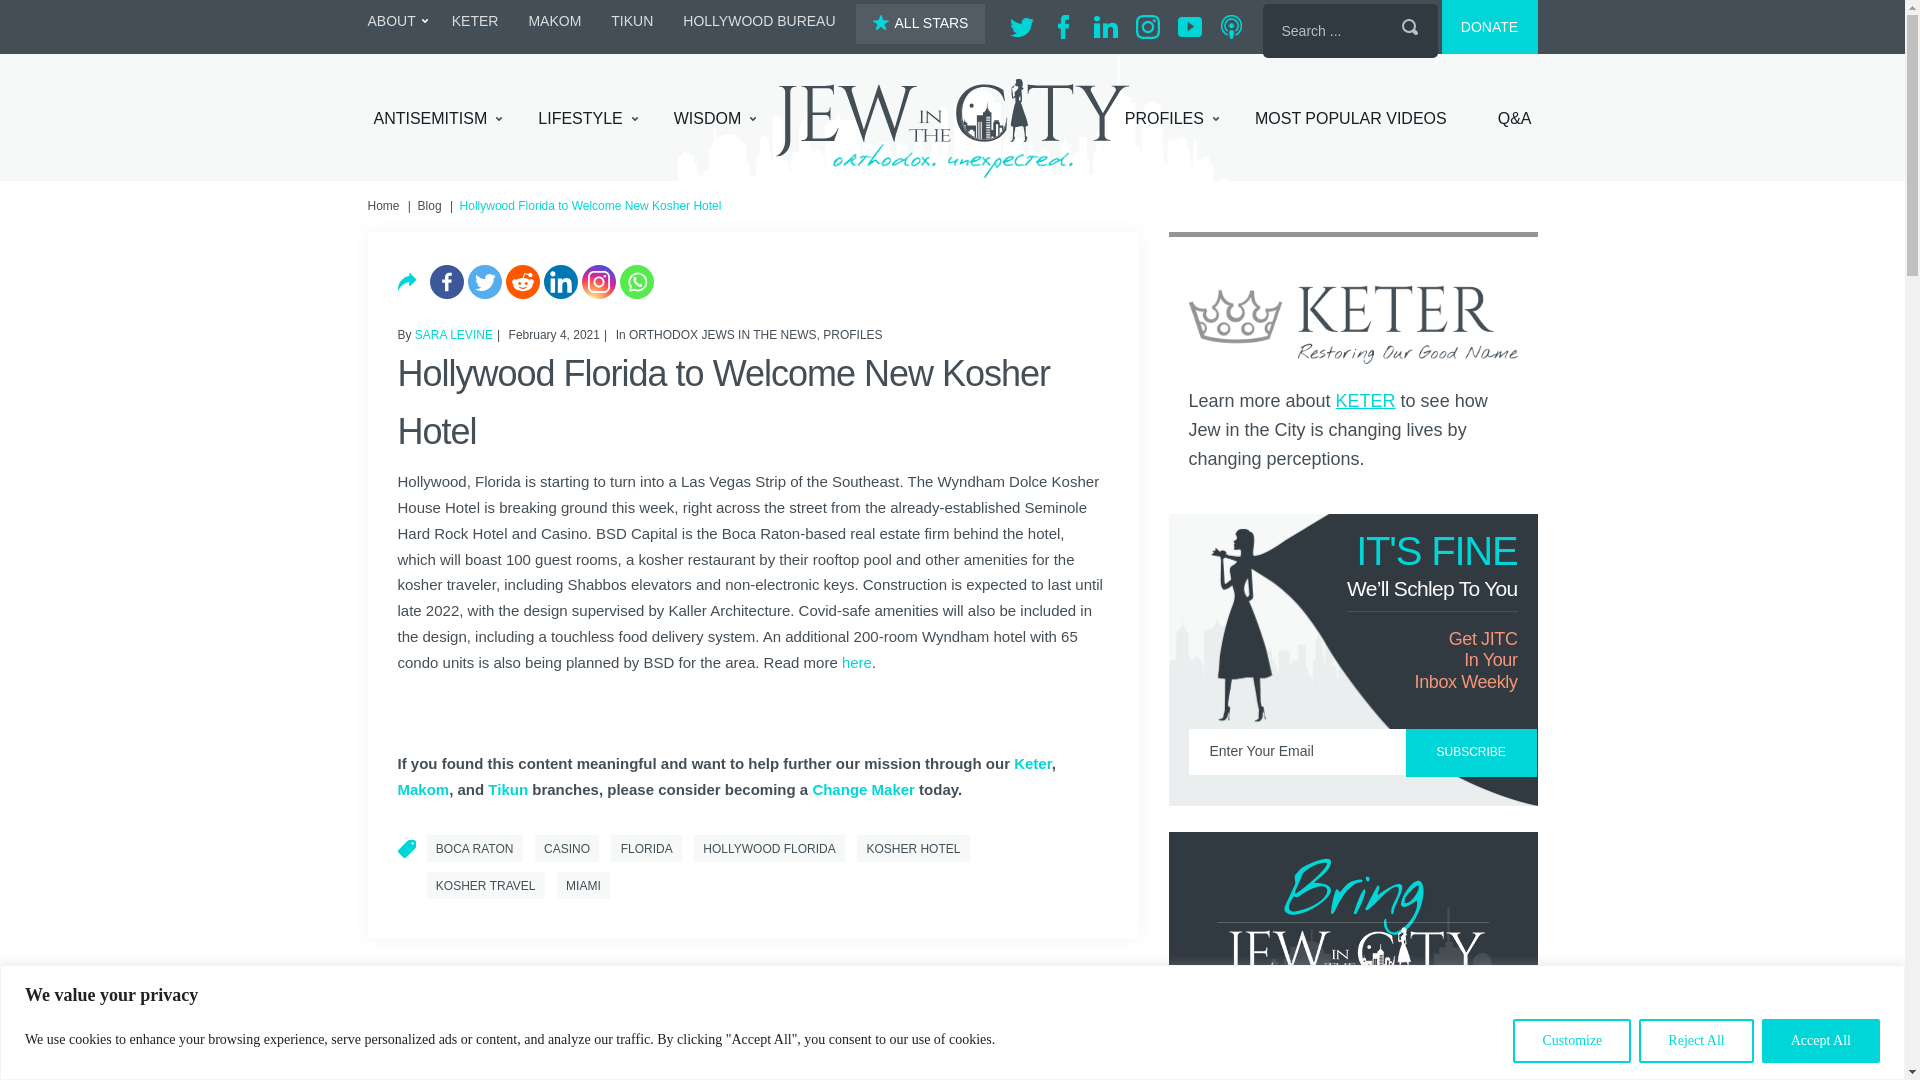 The width and height of the screenshot is (1920, 1080). I want to click on Twitter, so click(484, 282).